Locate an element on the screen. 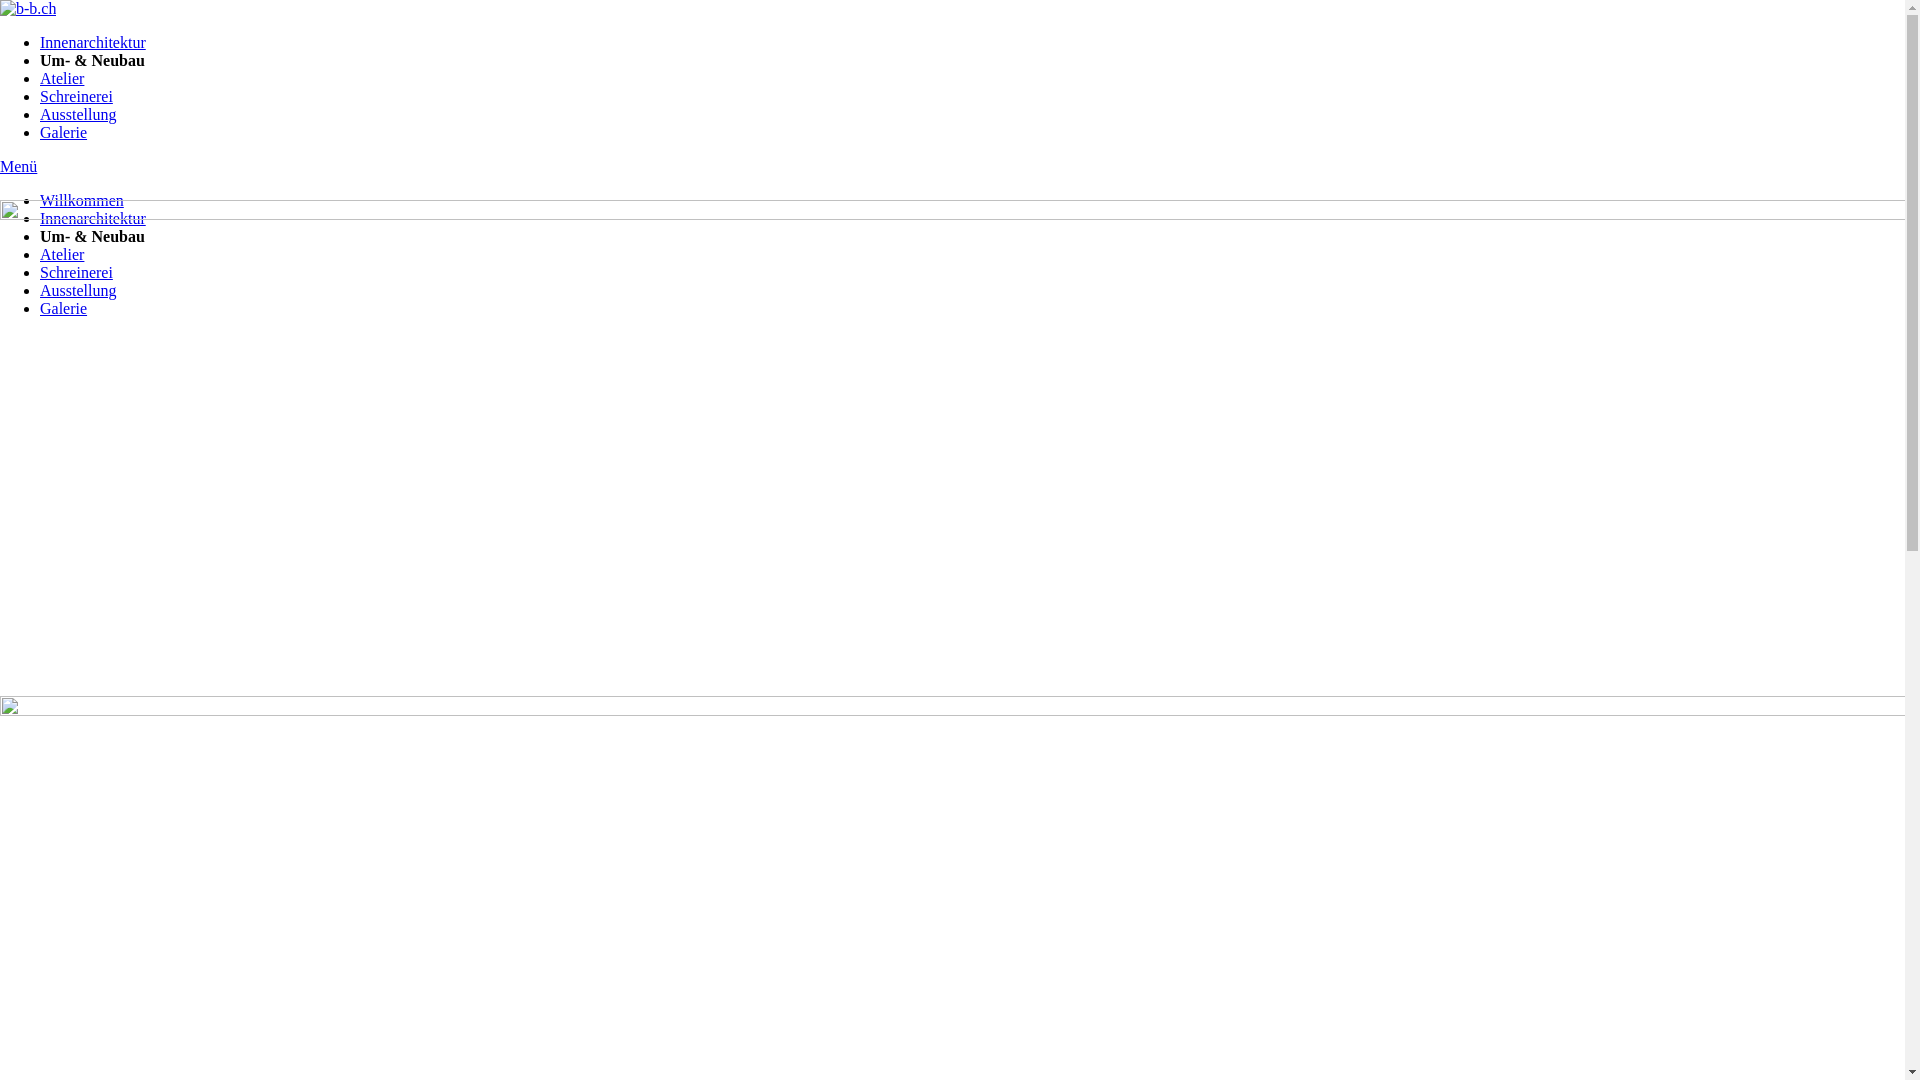 This screenshot has height=1080, width=1920. Innenarchitektur is located at coordinates (93, 218).